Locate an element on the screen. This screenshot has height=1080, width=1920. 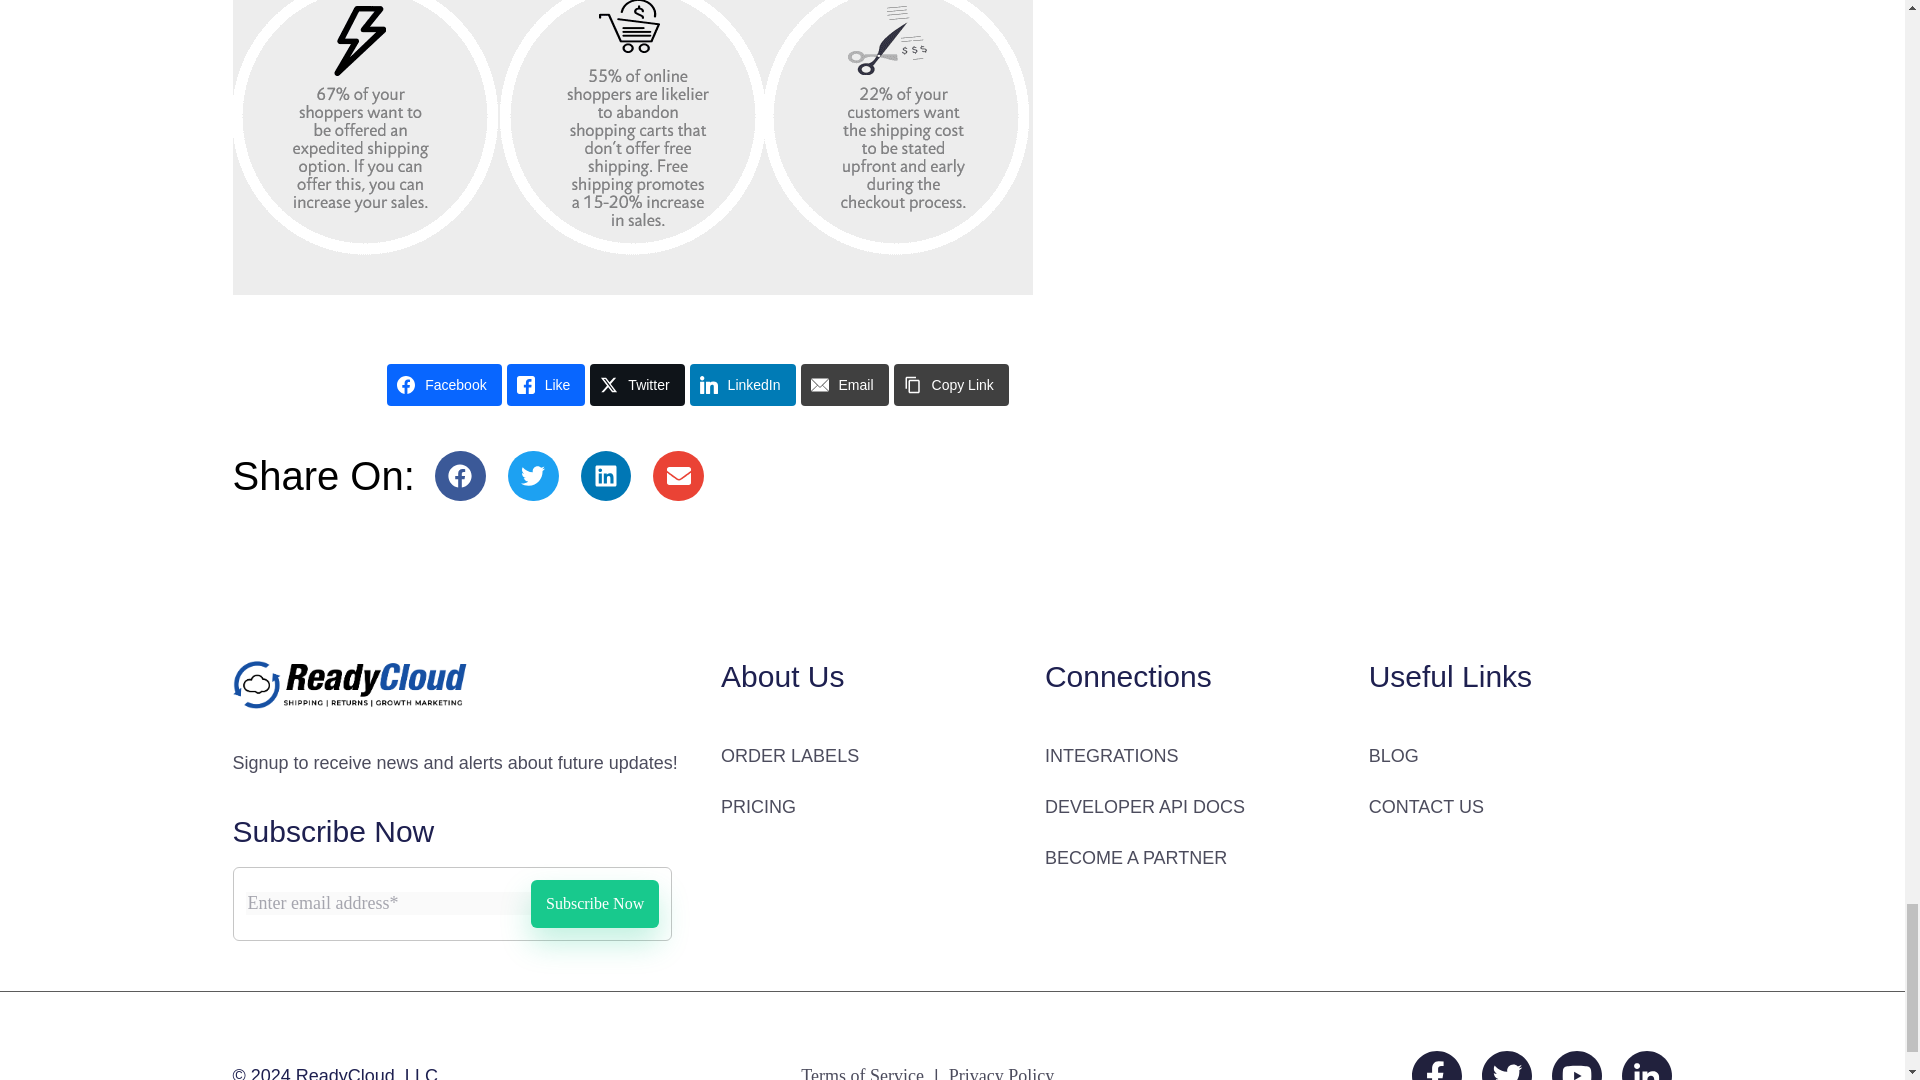
Share on Copy Link is located at coordinates (952, 384).